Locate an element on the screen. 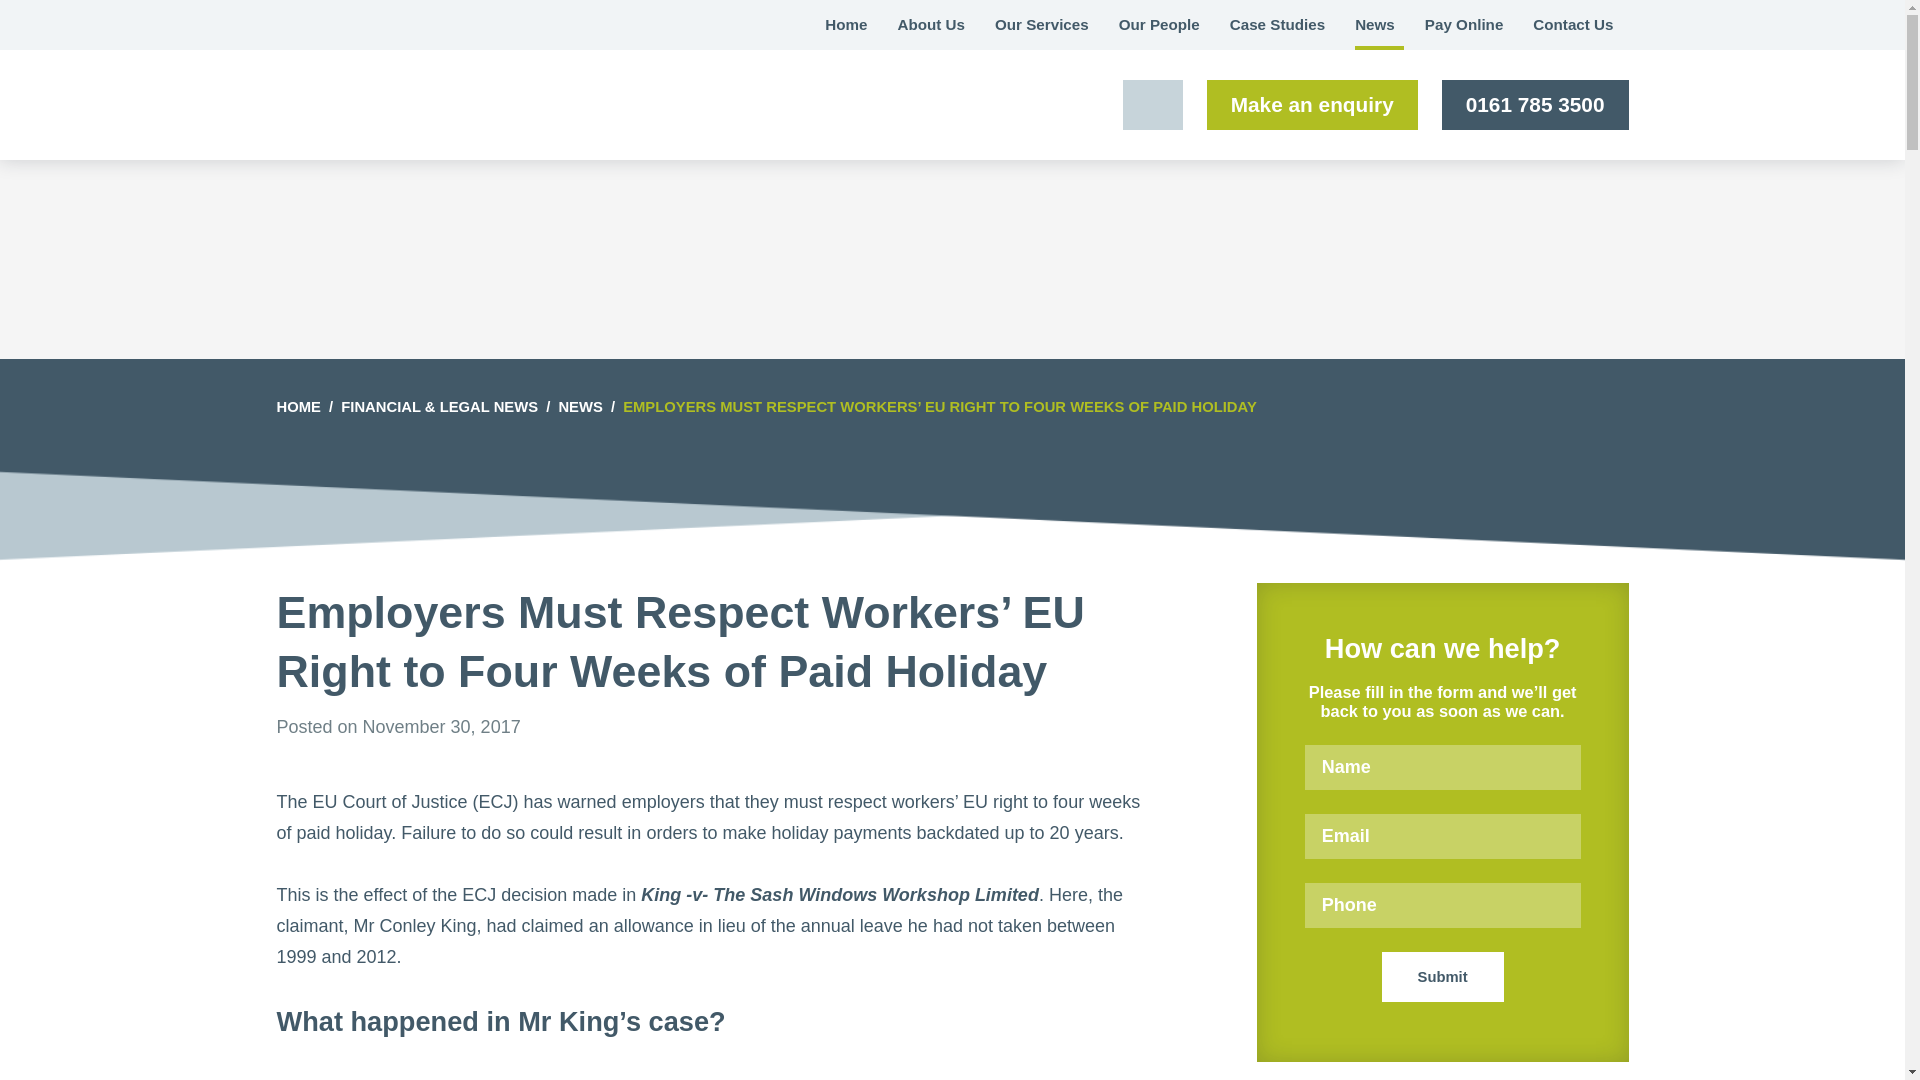  Our People is located at coordinates (1160, 24).